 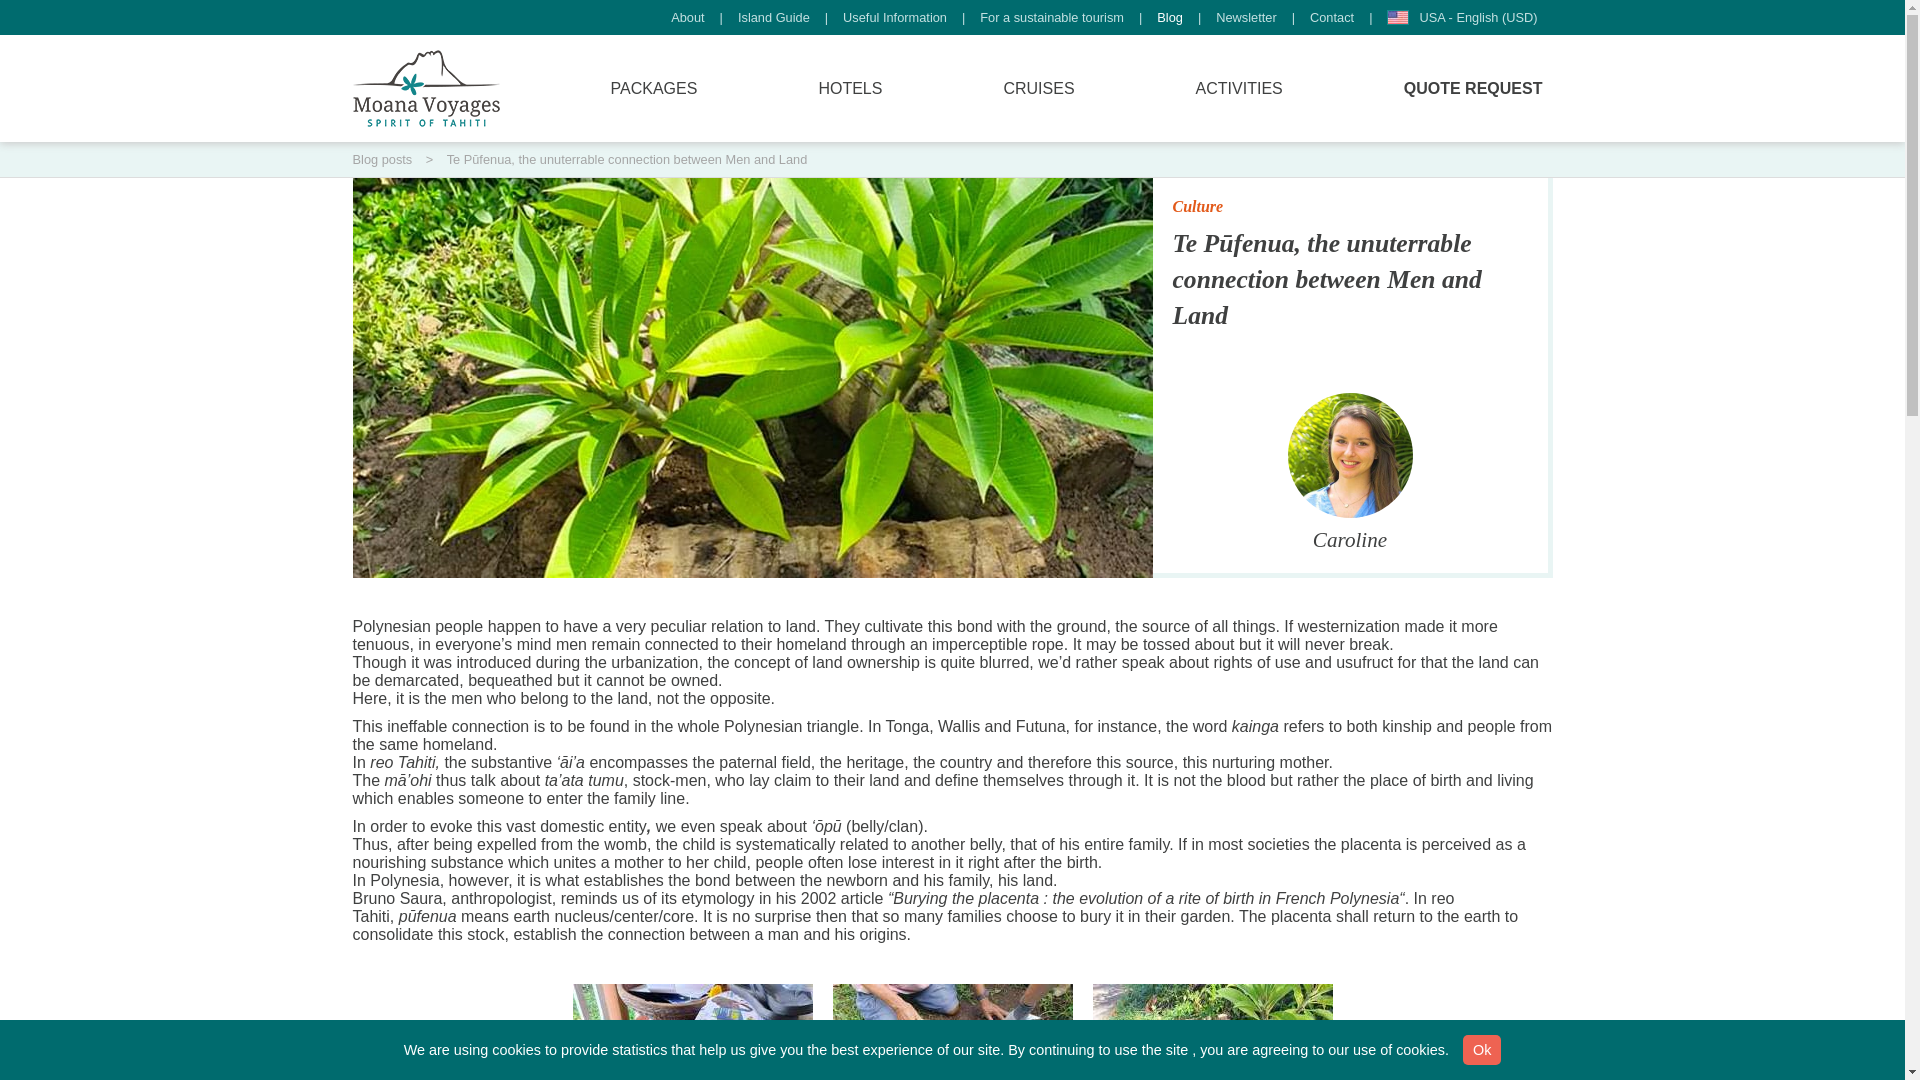 What do you see at coordinates (894, 17) in the screenshot?
I see `Useful Information` at bounding box center [894, 17].